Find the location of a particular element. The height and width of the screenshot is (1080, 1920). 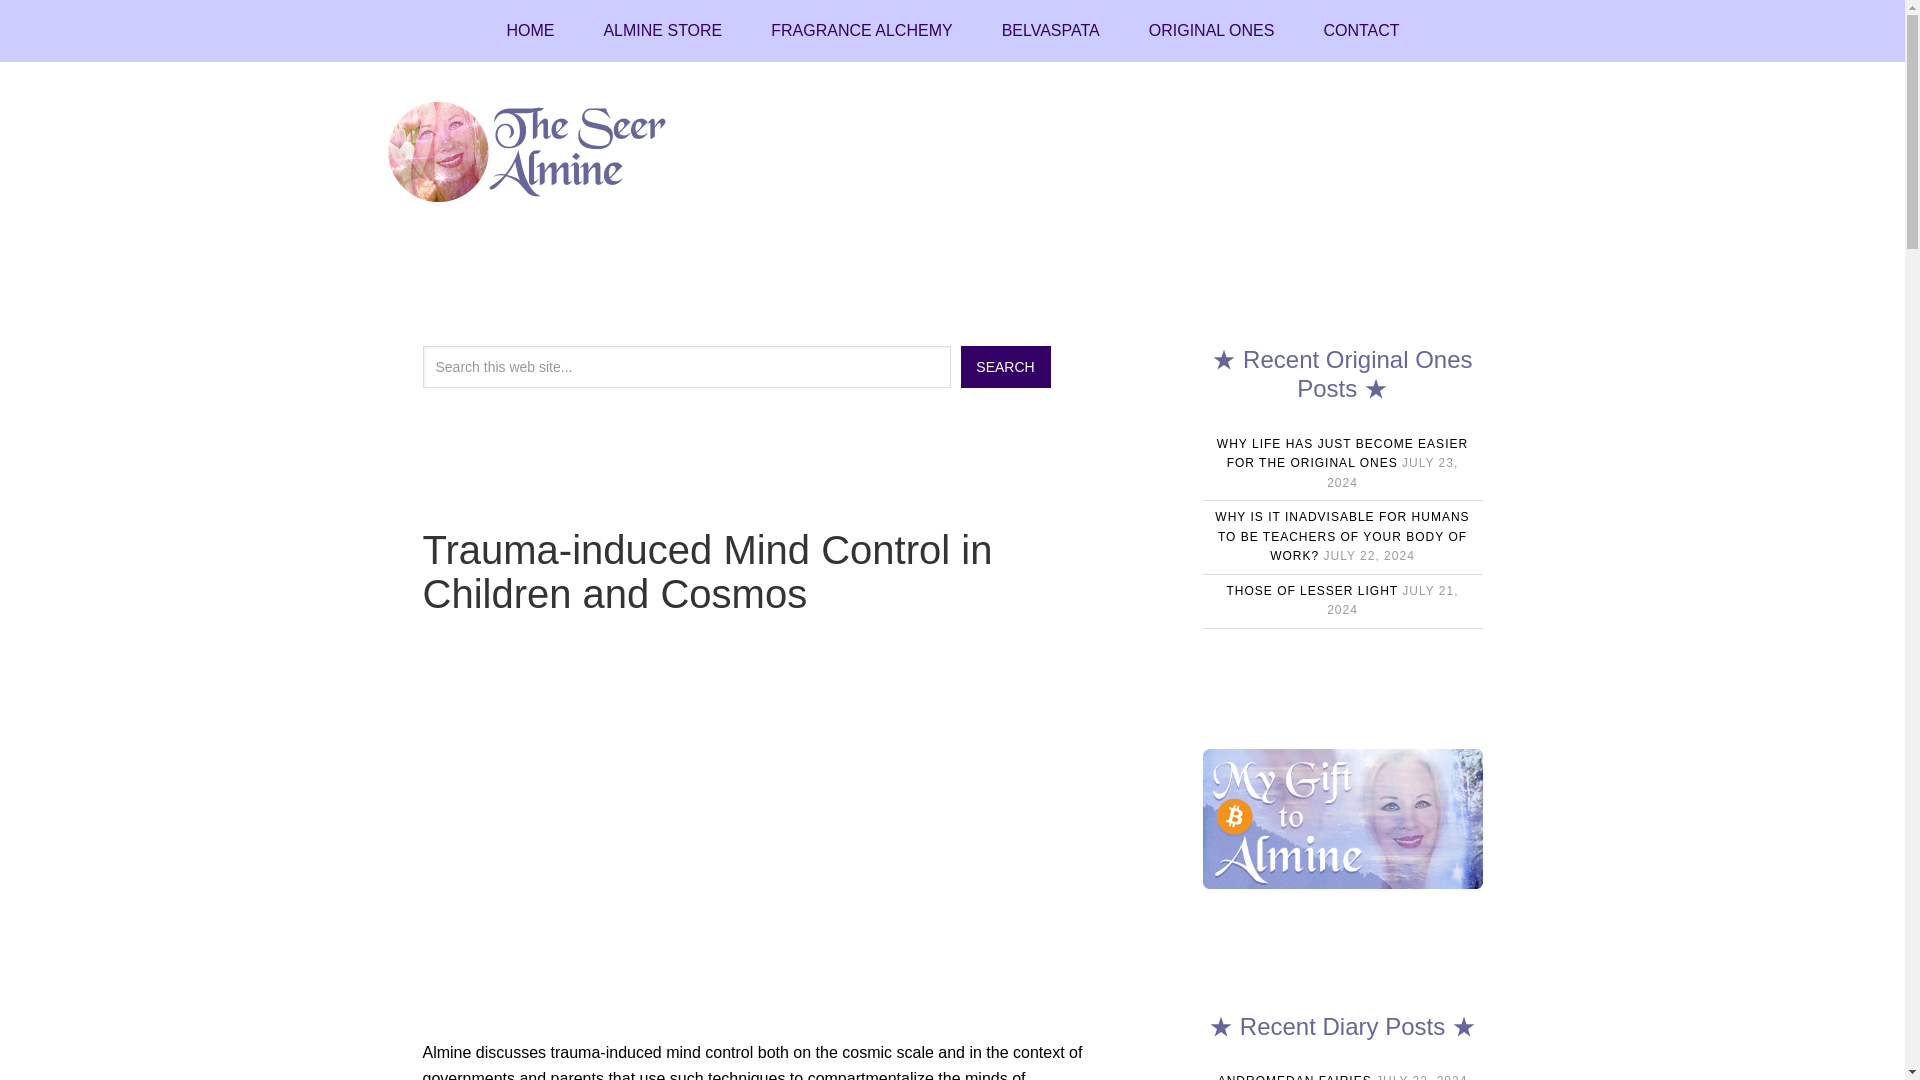

HOME is located at coordinates (529, 30).